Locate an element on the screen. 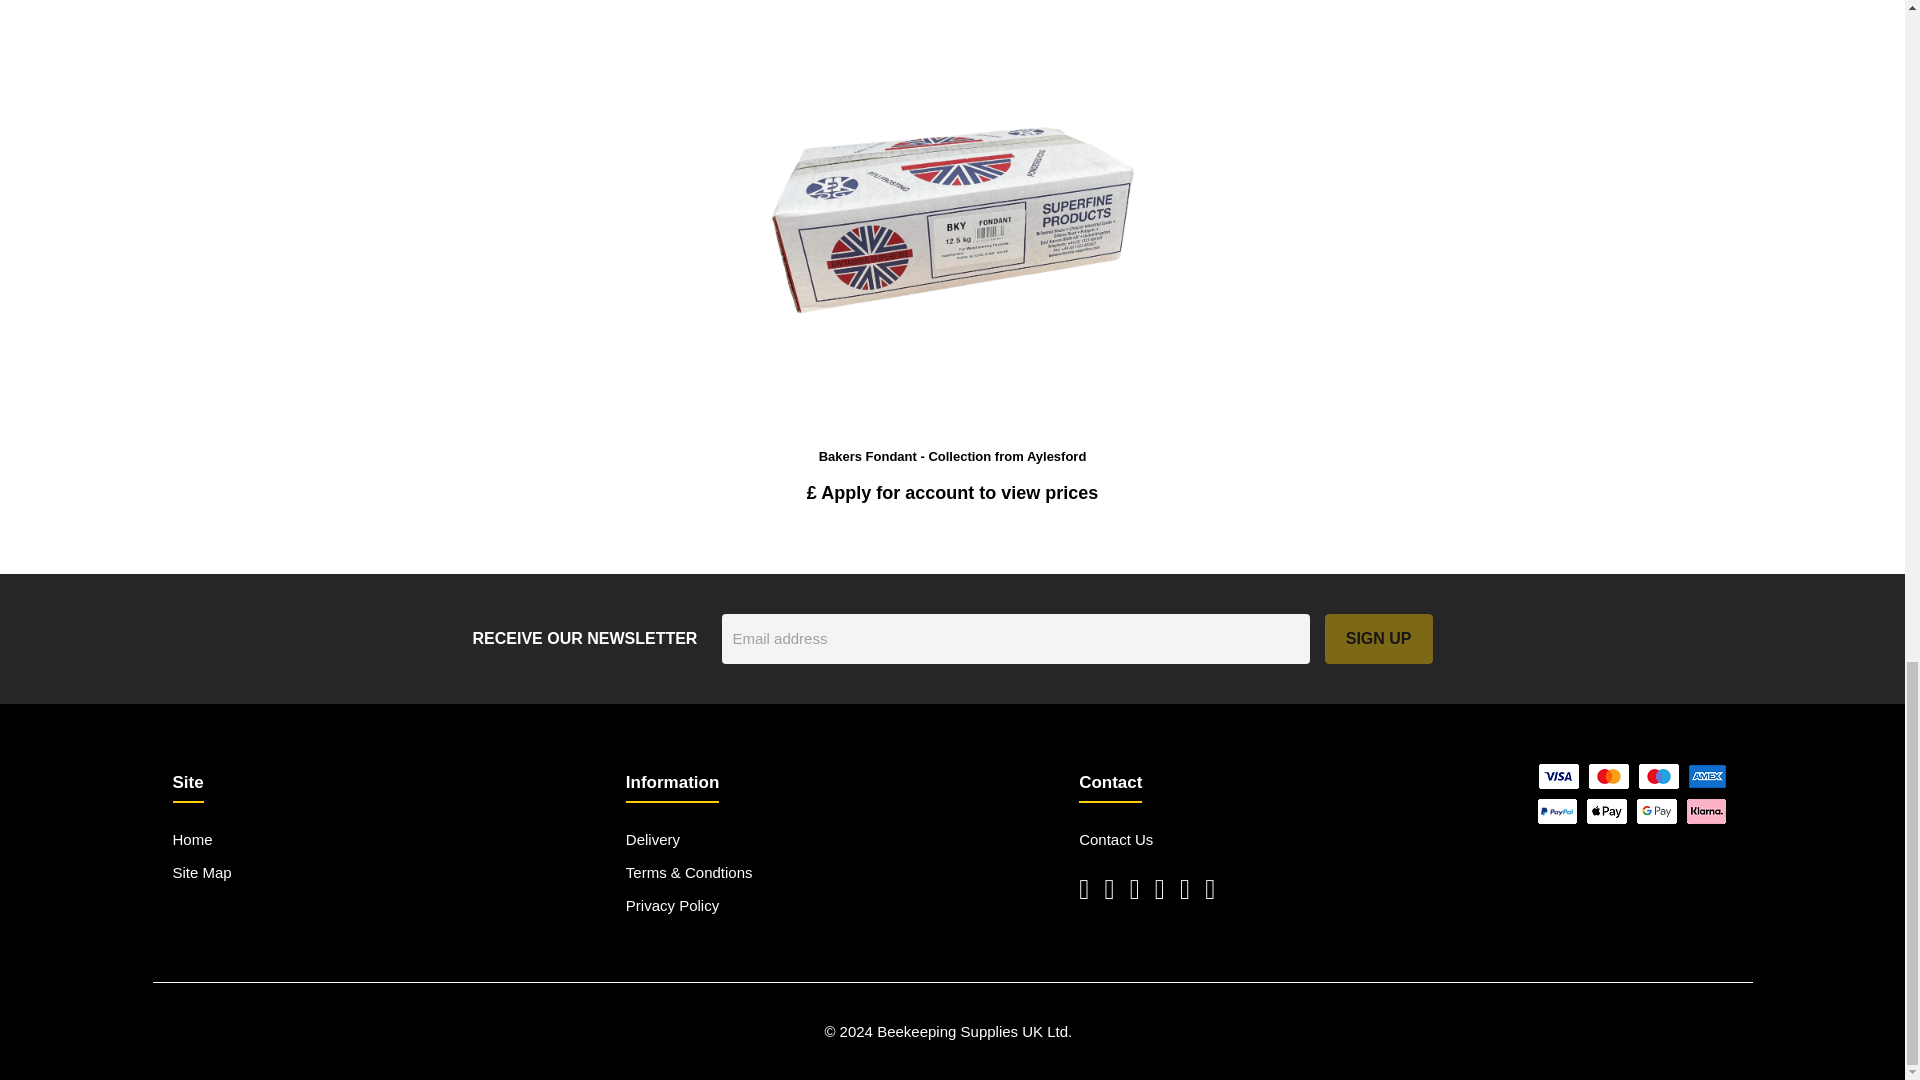 This screenshot has width=1920, height=1080. Bakers Fondant - Collection from Aylesford is located at coordinates (952, 456).